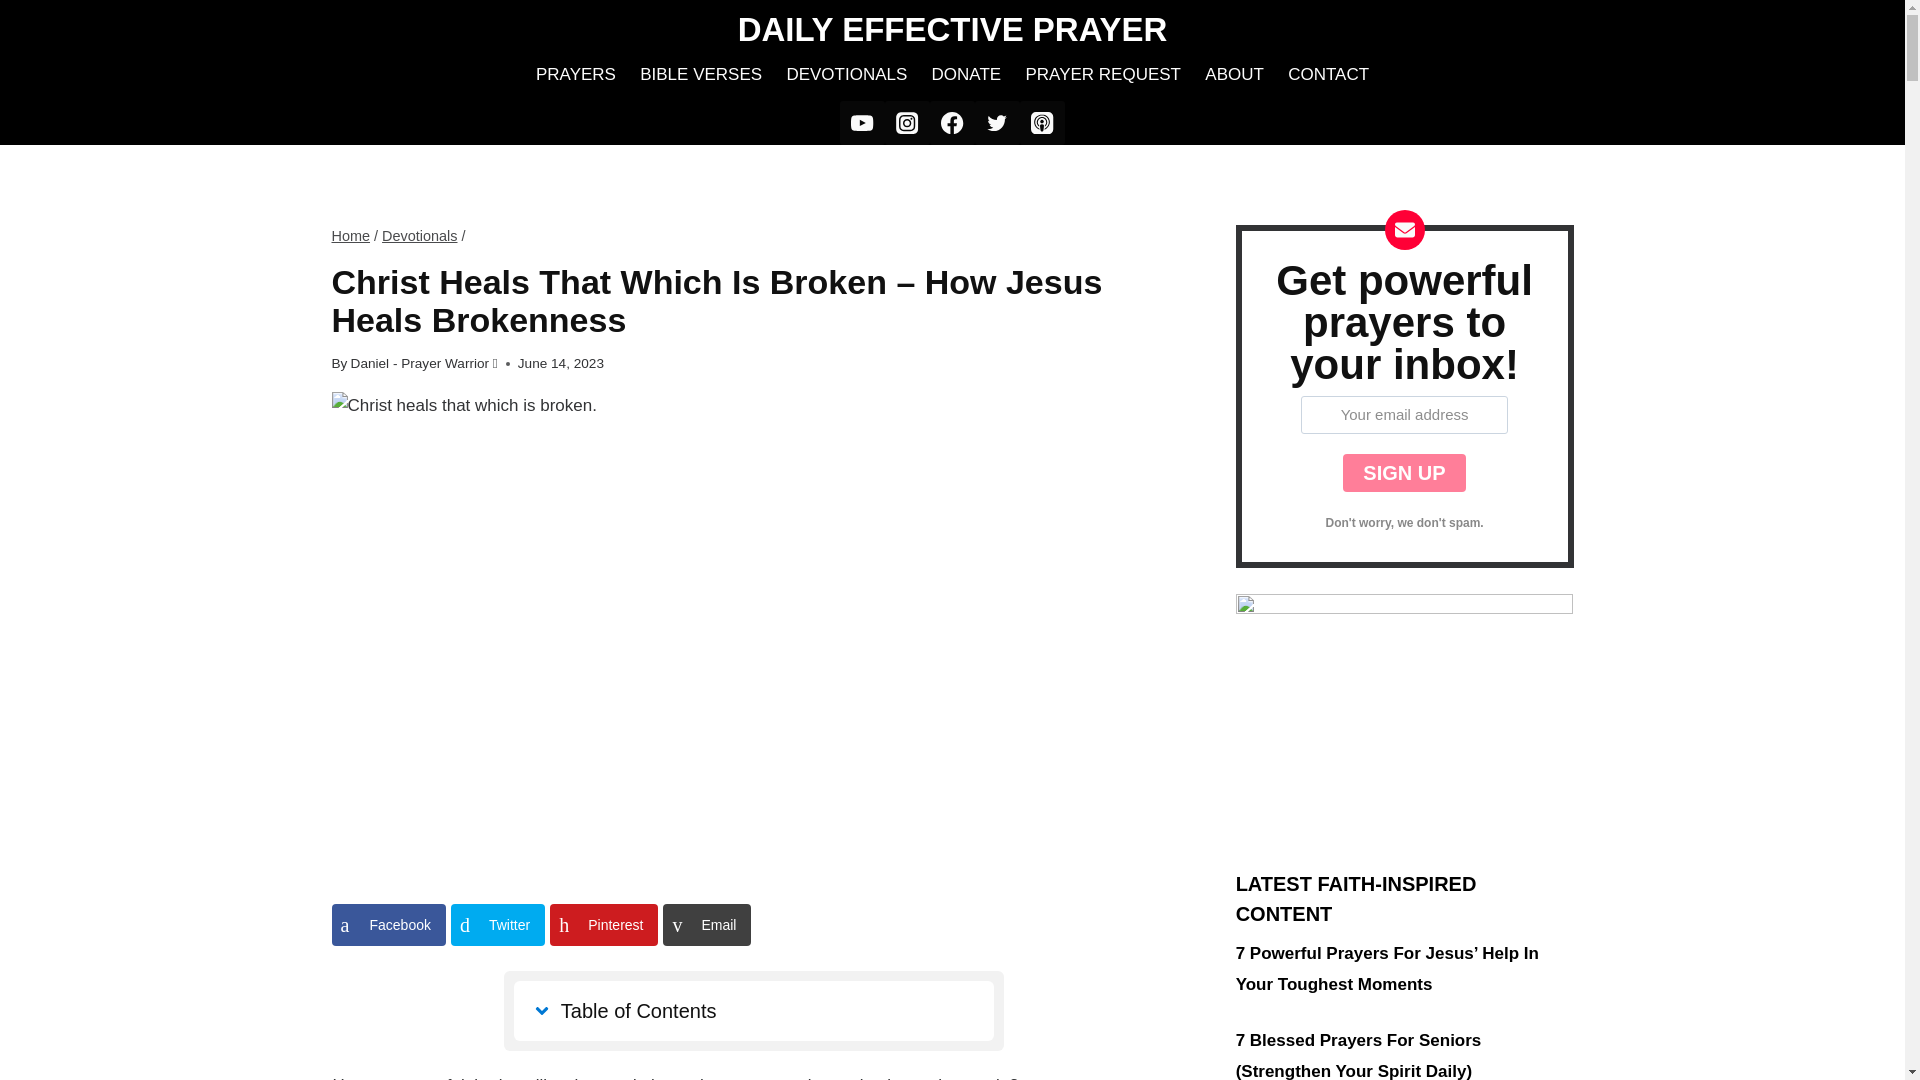  I want to click on Share on Pinterest, so click(604, 924).